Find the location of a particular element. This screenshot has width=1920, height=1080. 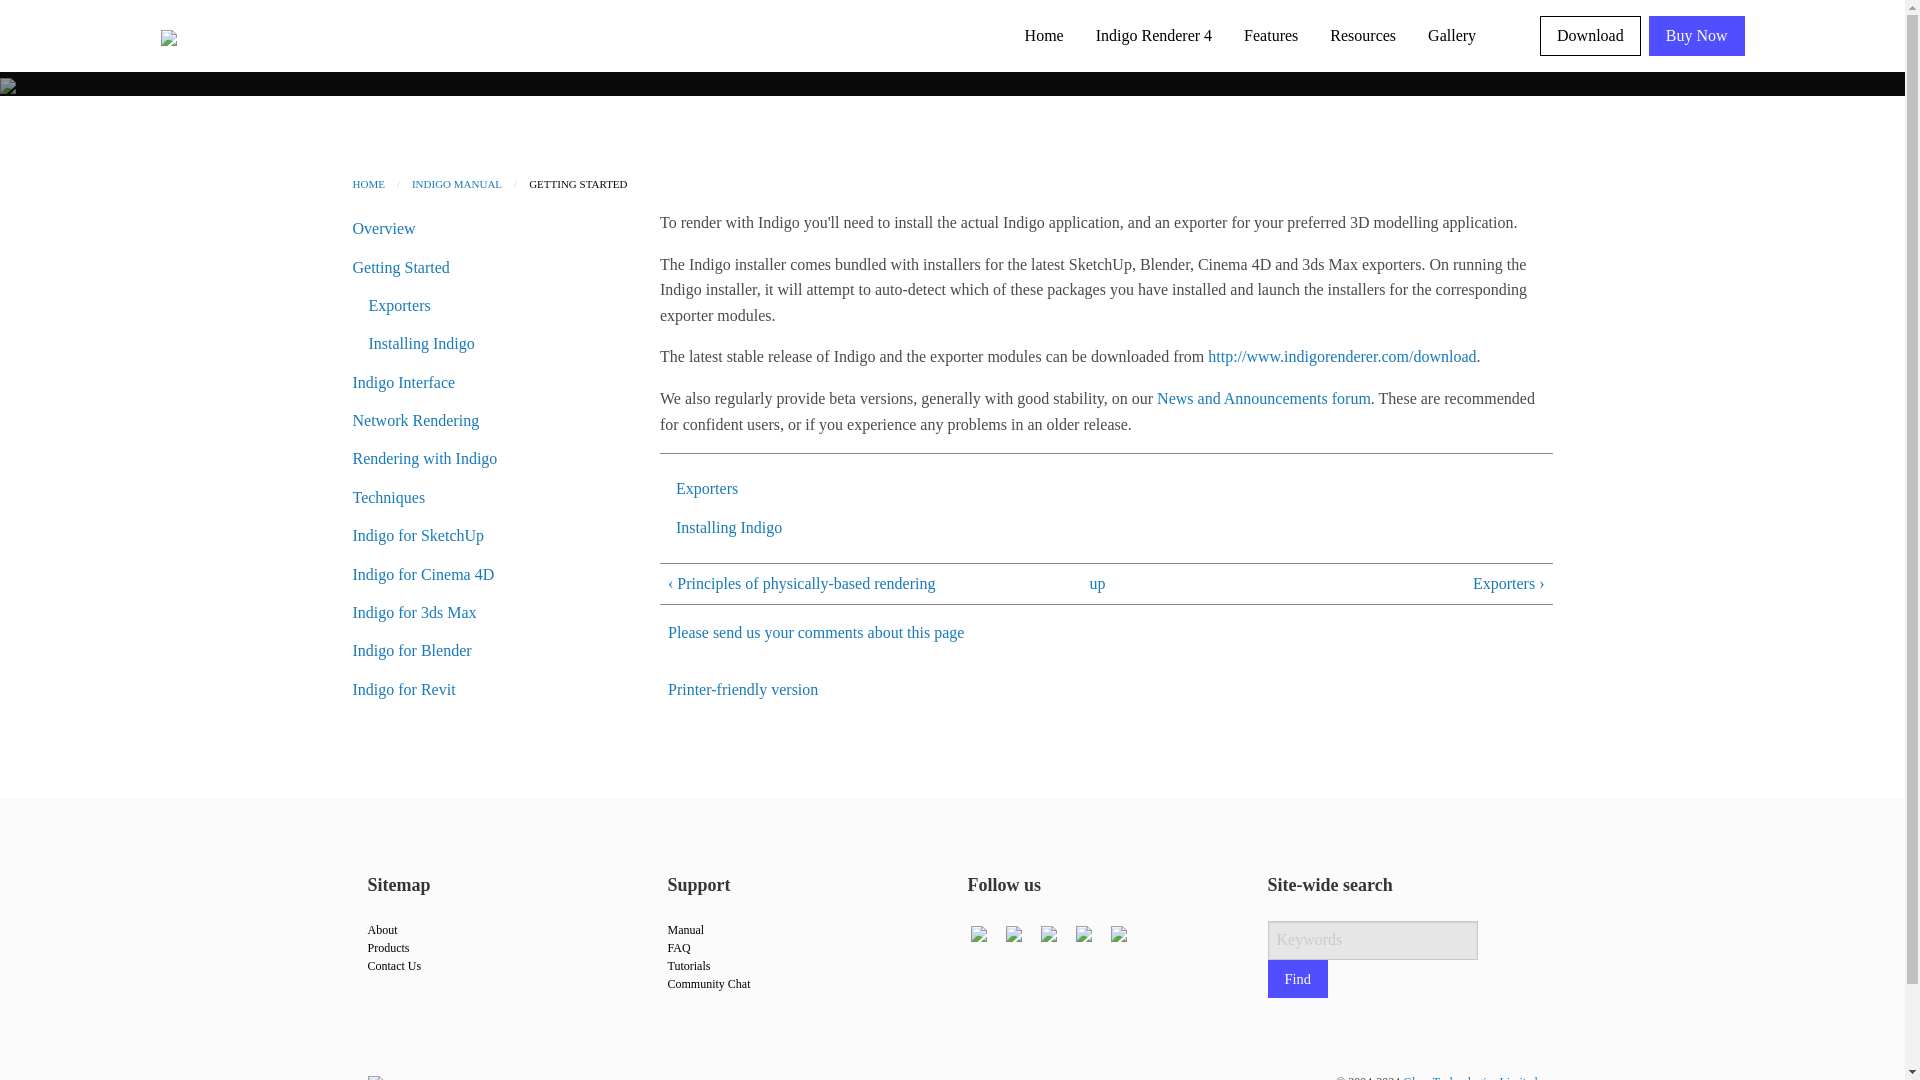

Indigo Renderer 4 is located at coordinates (1154, 36).